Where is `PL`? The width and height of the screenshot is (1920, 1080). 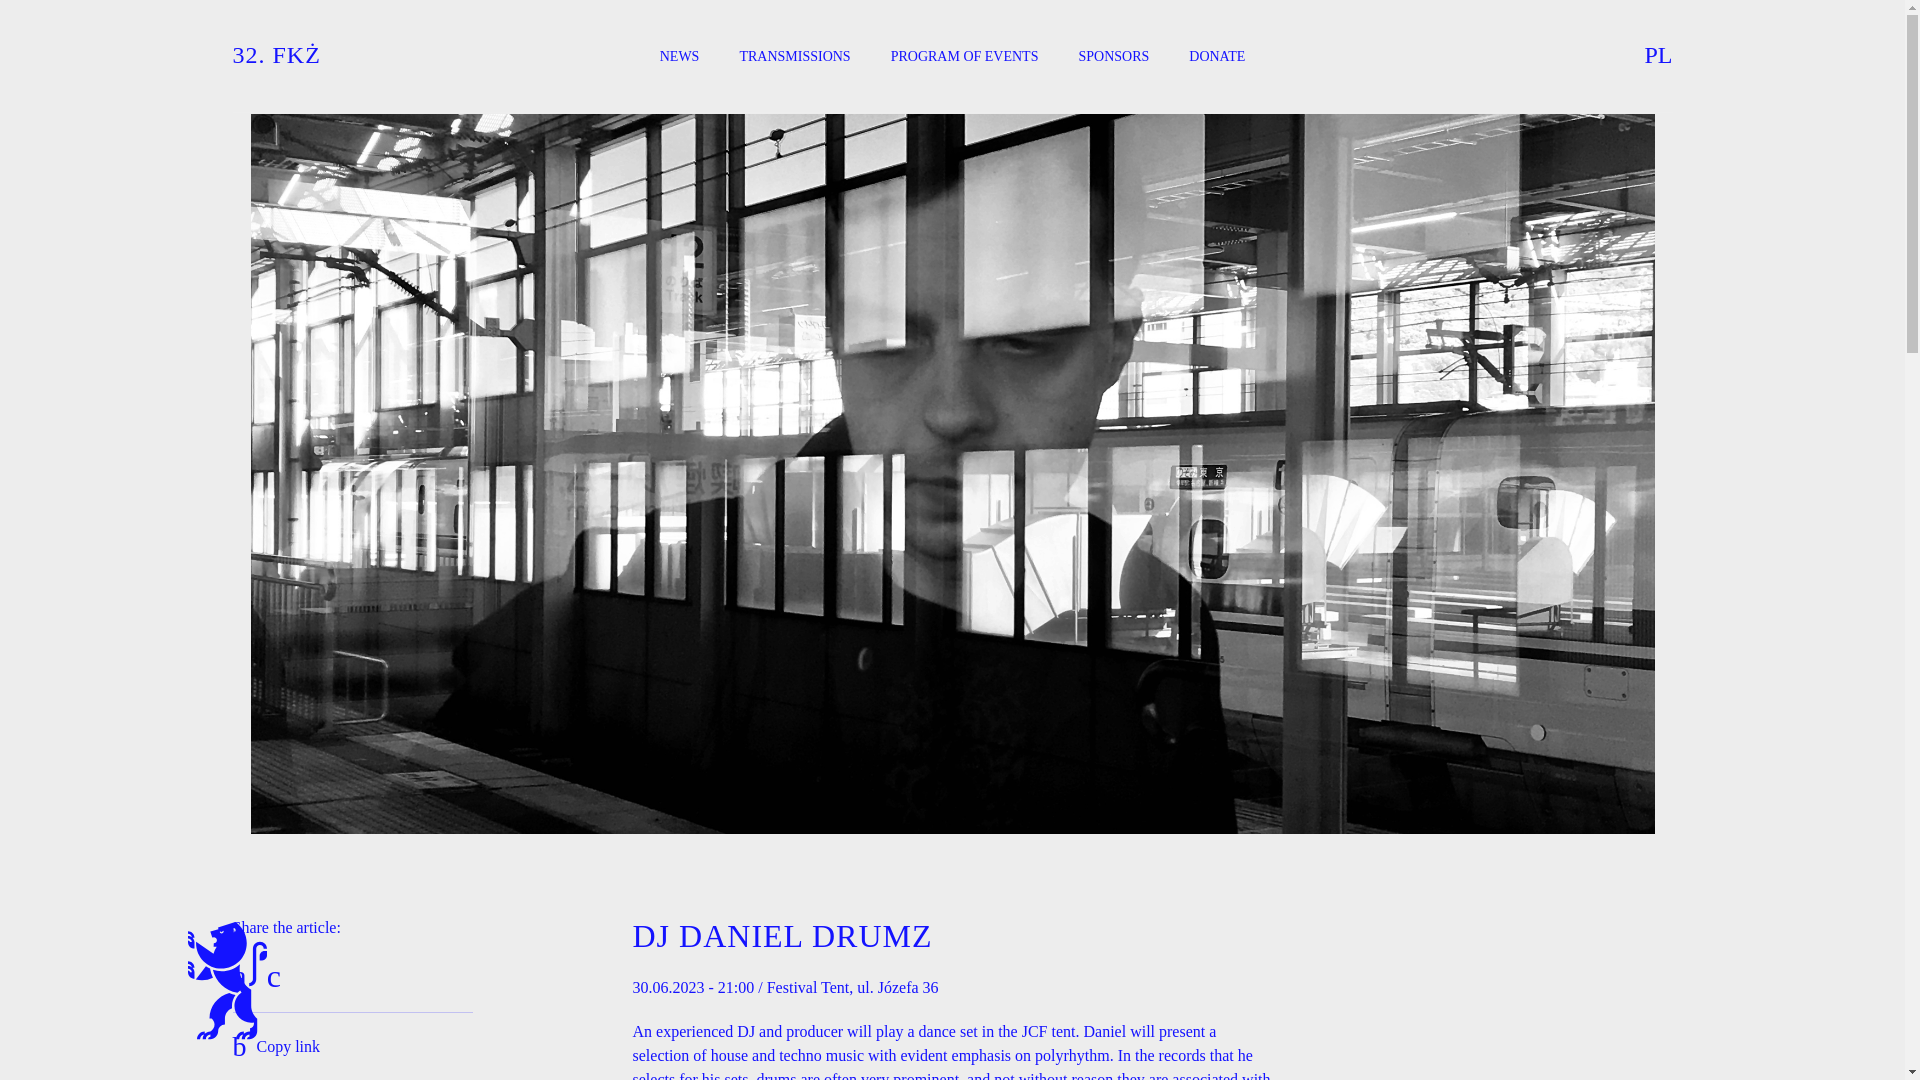
PL is located at coordinates (1658, 56).